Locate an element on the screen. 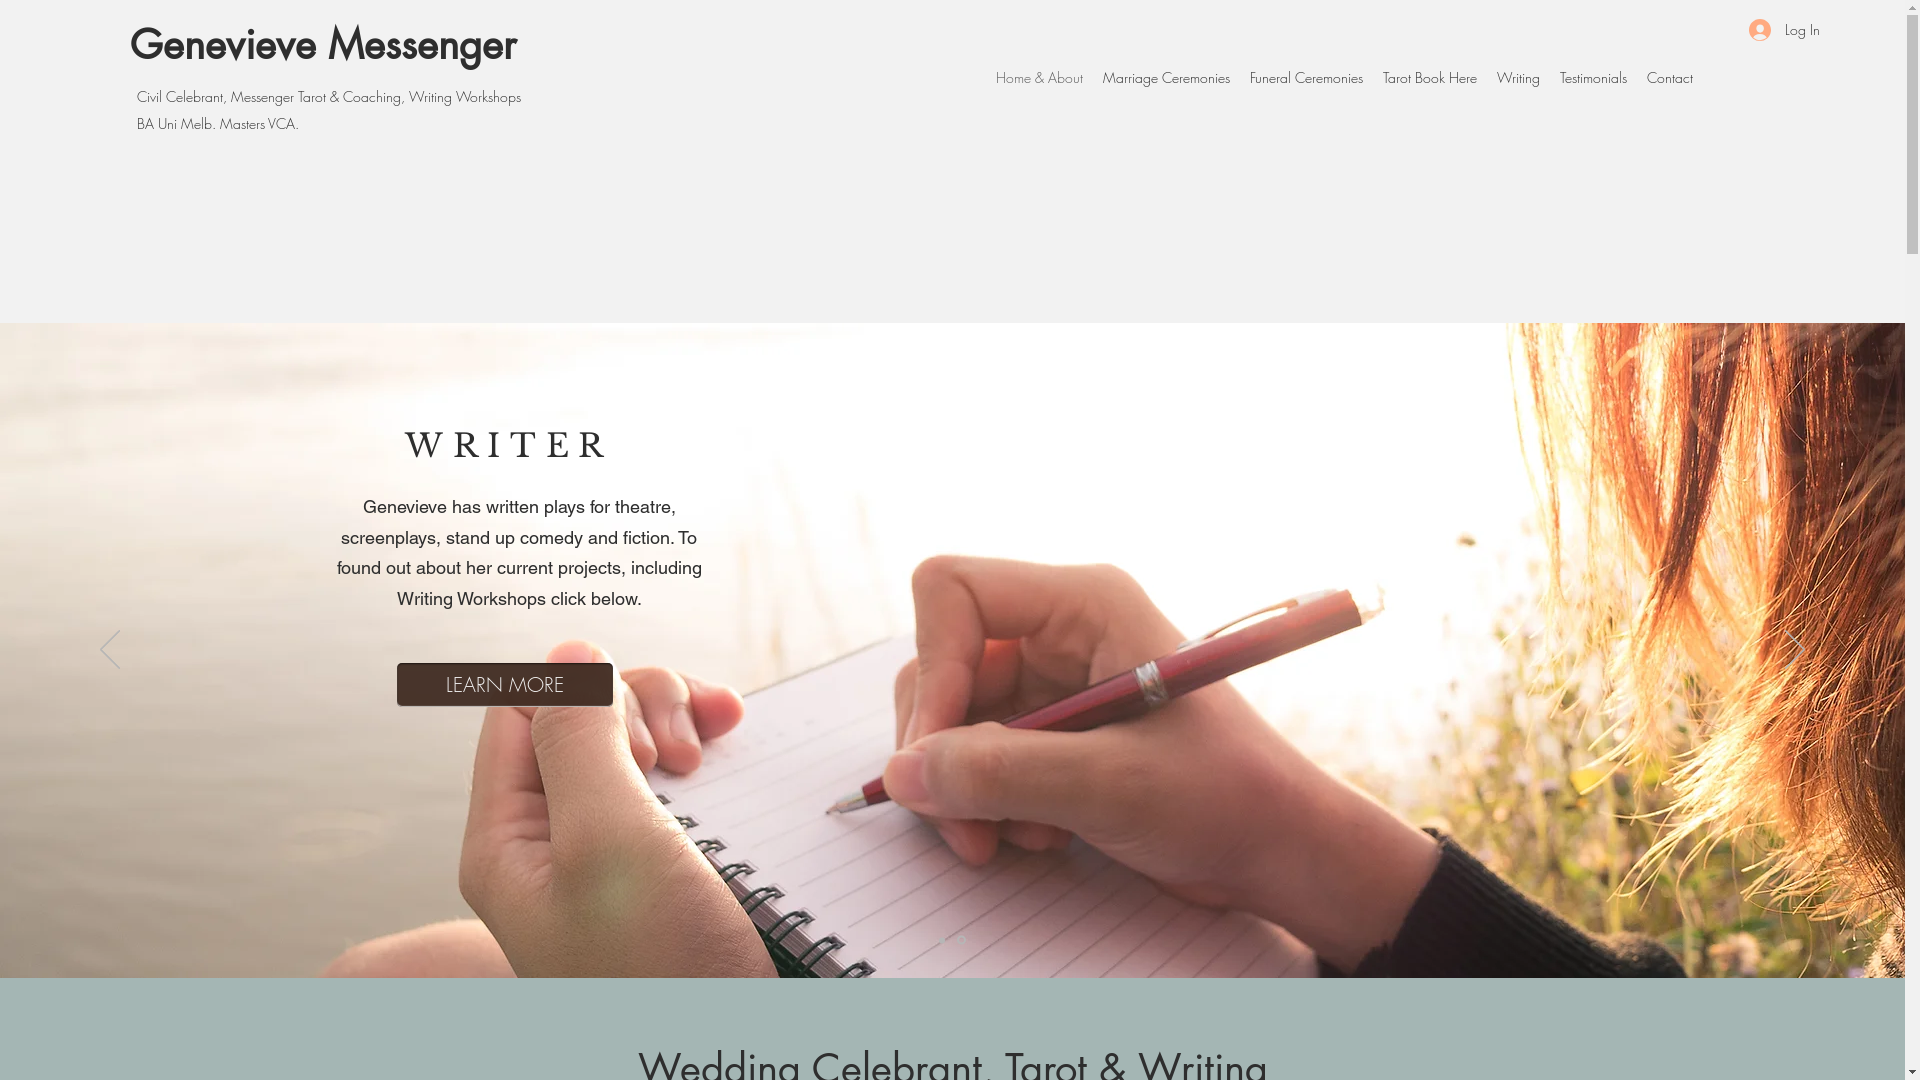 The height and width of the screenshot is (1080, 1920). Testimonials is located at coordinates (1594, 78).